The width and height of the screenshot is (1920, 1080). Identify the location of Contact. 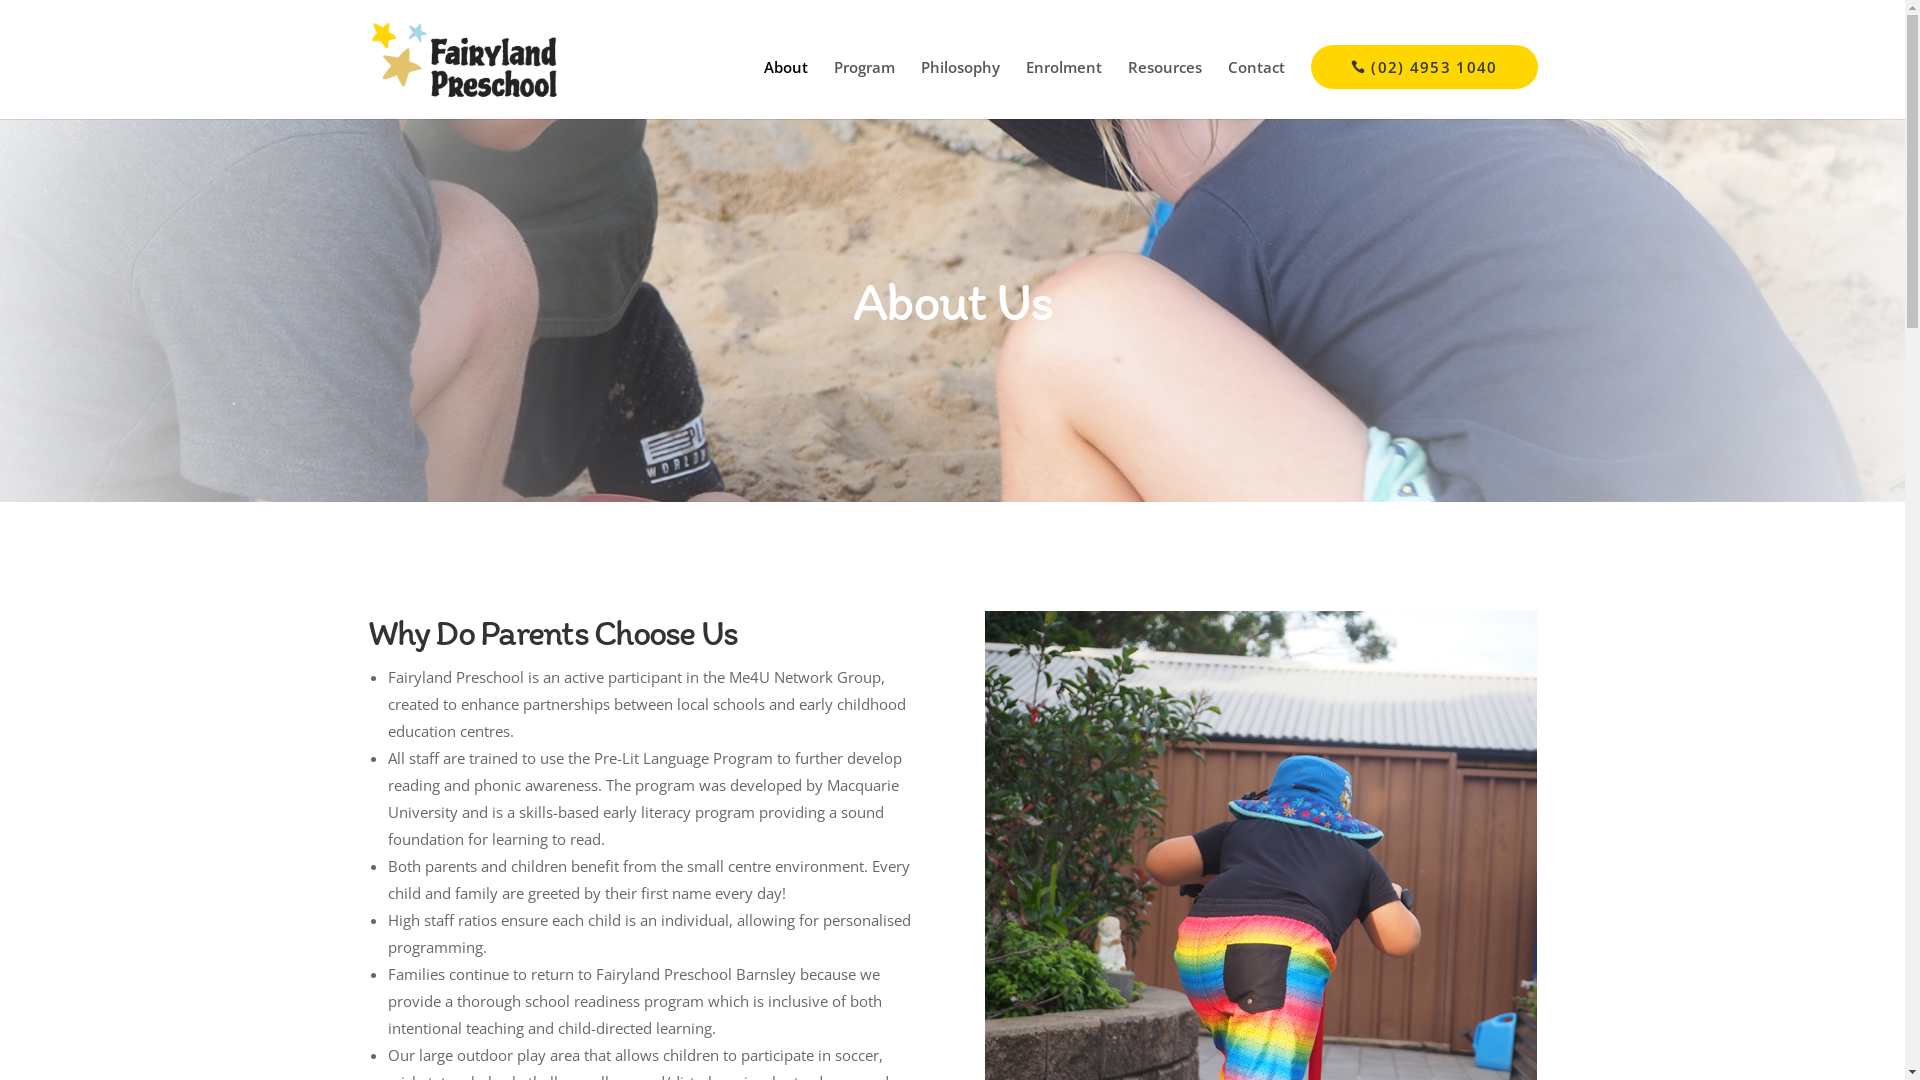
(1256, 90).